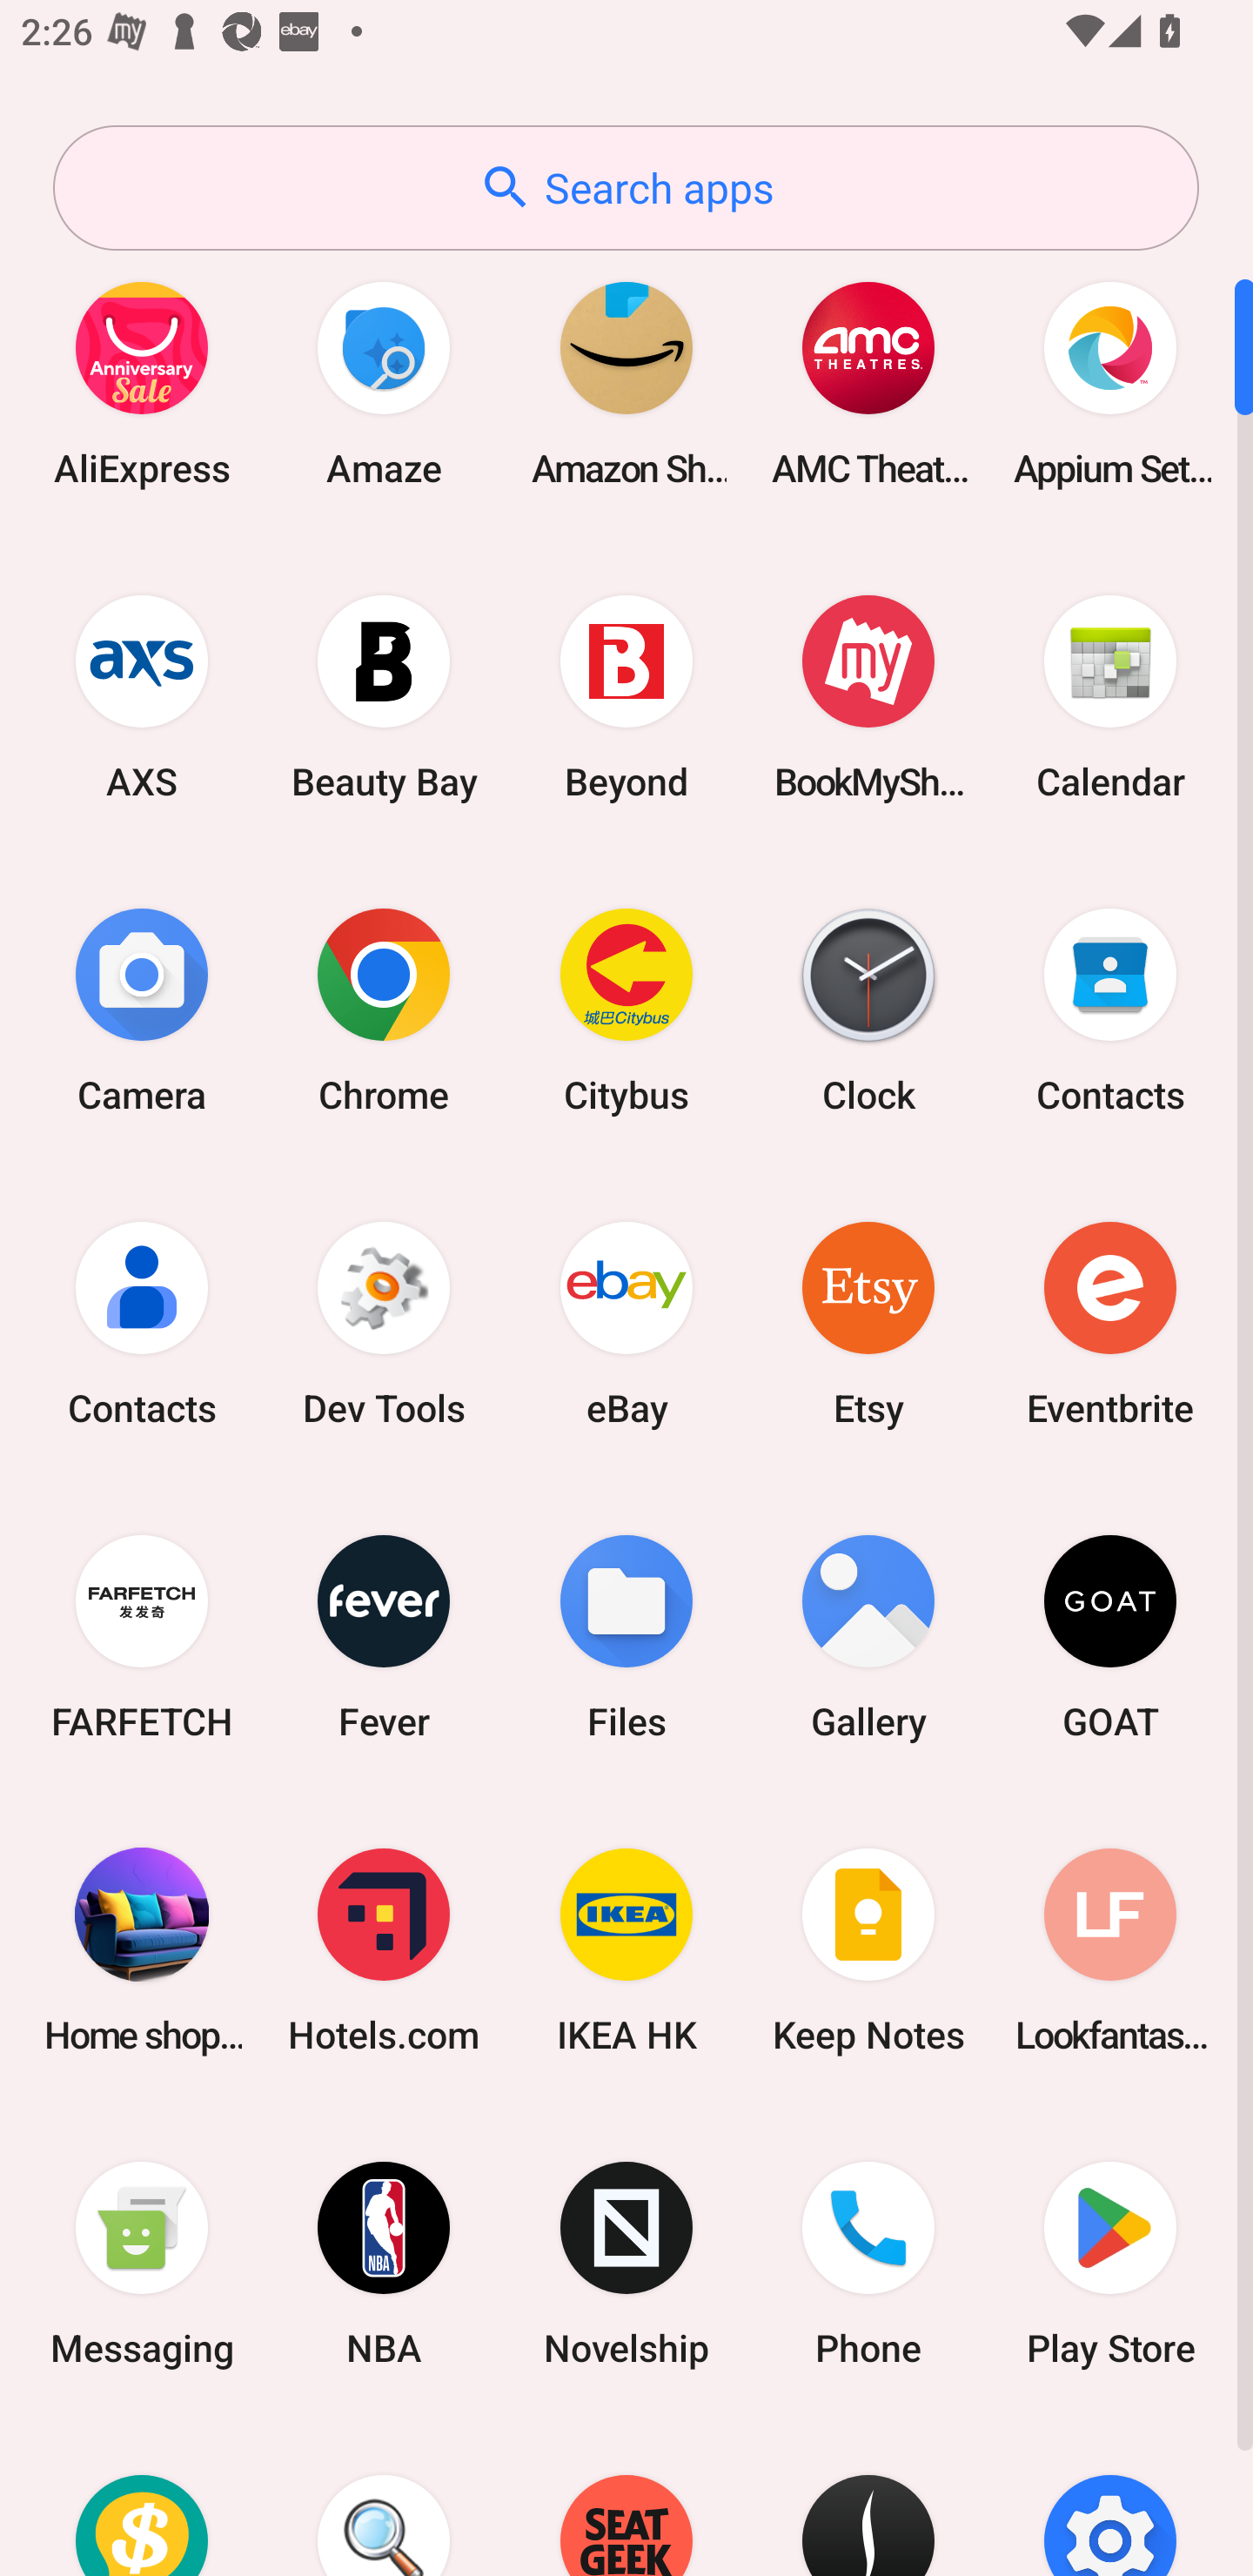 This screenshot has width=1253, height=2576. What do you see at coordinates (1110, 2264) in the screenshot?
I see `Play Store` at bounding box center [1110, 2264].